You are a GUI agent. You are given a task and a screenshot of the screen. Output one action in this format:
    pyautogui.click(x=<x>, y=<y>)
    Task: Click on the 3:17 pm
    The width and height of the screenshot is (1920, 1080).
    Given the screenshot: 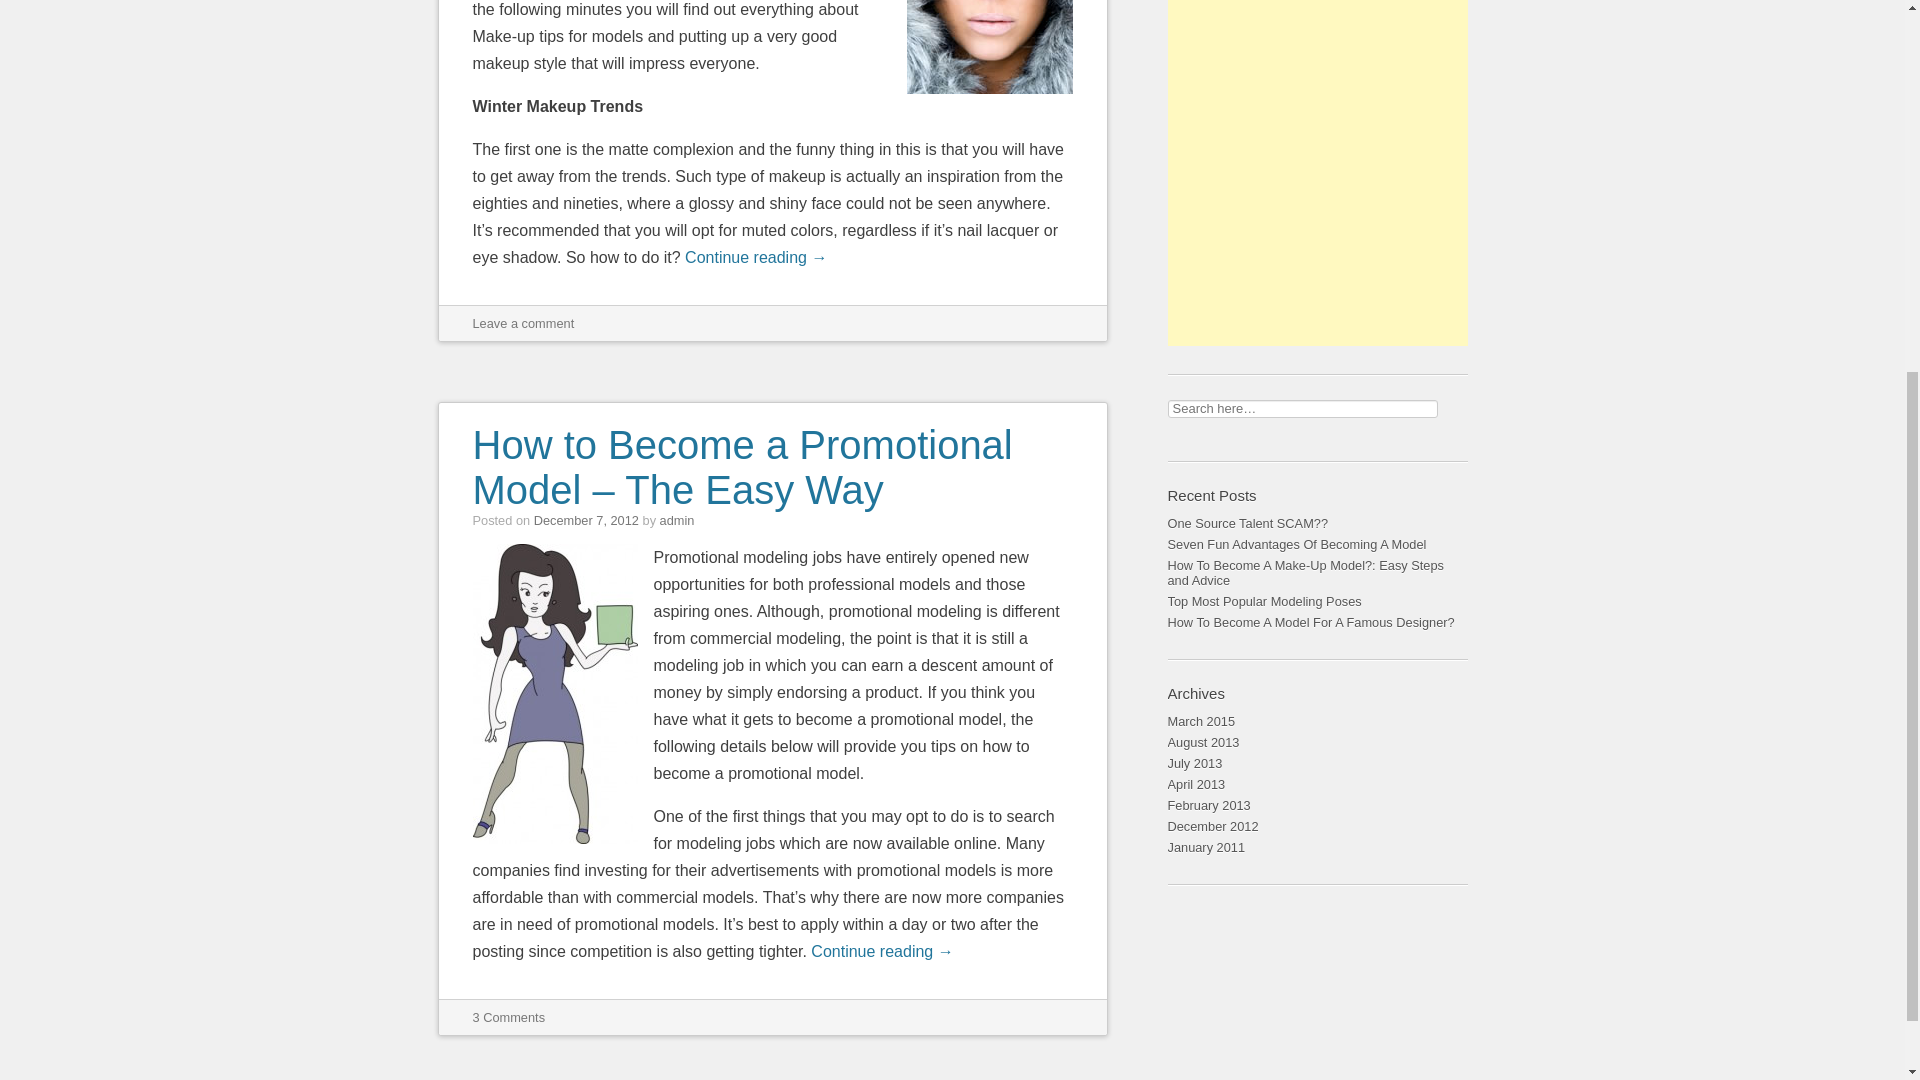 What is the action you would take?
    pyautogui.click(x=586, y=520)
    